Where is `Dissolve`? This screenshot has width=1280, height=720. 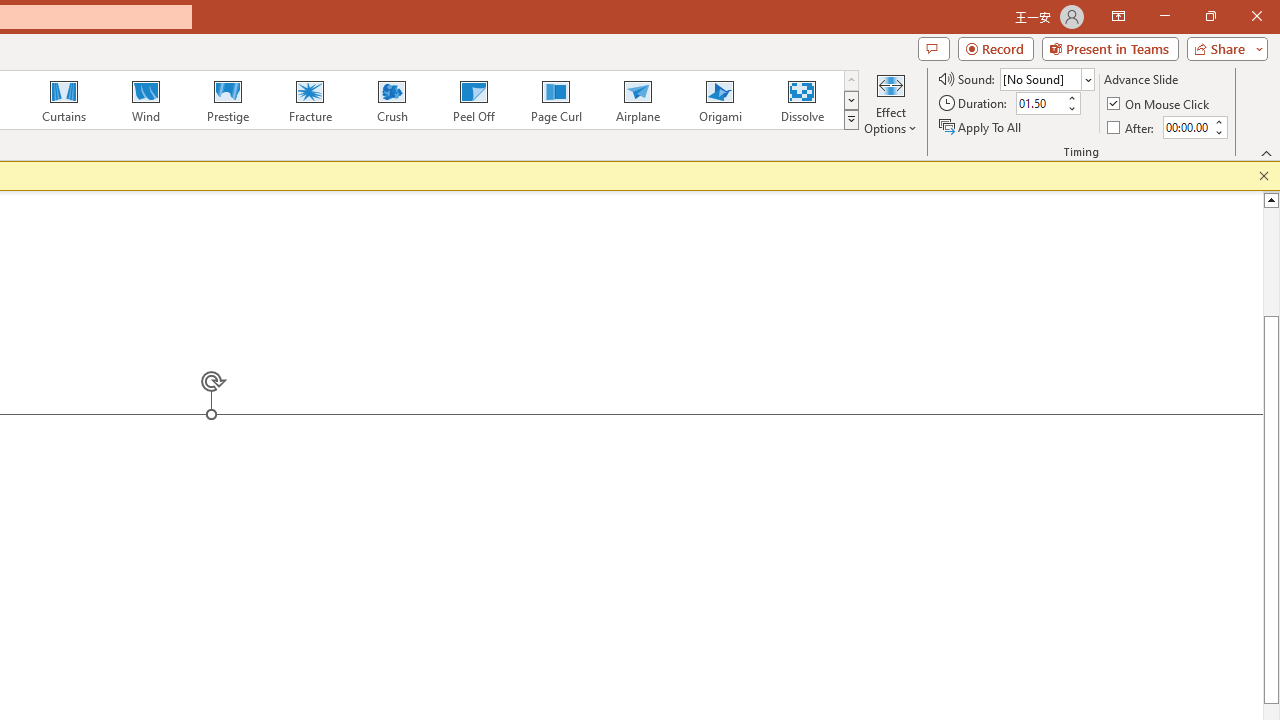
Dissolve is located at coordinates (802, 100).